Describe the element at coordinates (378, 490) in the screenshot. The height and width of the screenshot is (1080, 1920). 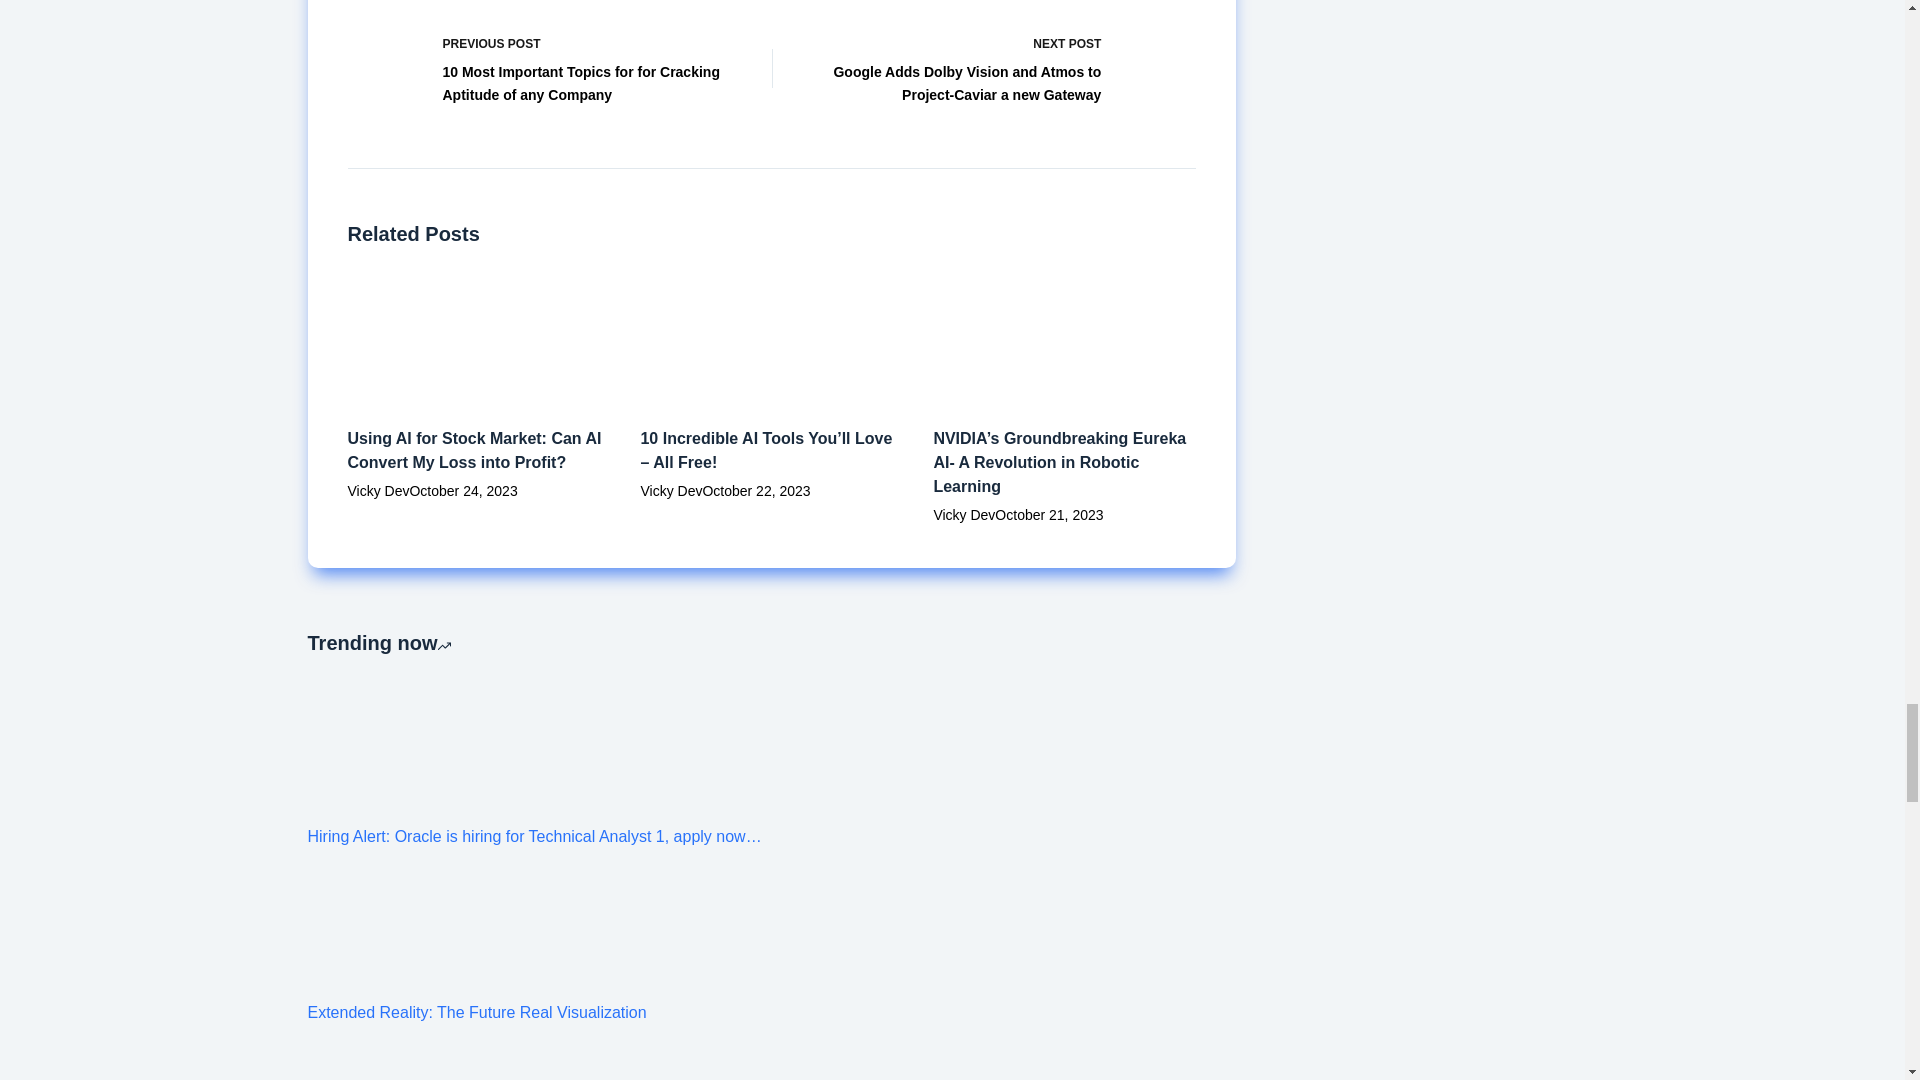
I see `Posts by Vicky Dev` at that location.